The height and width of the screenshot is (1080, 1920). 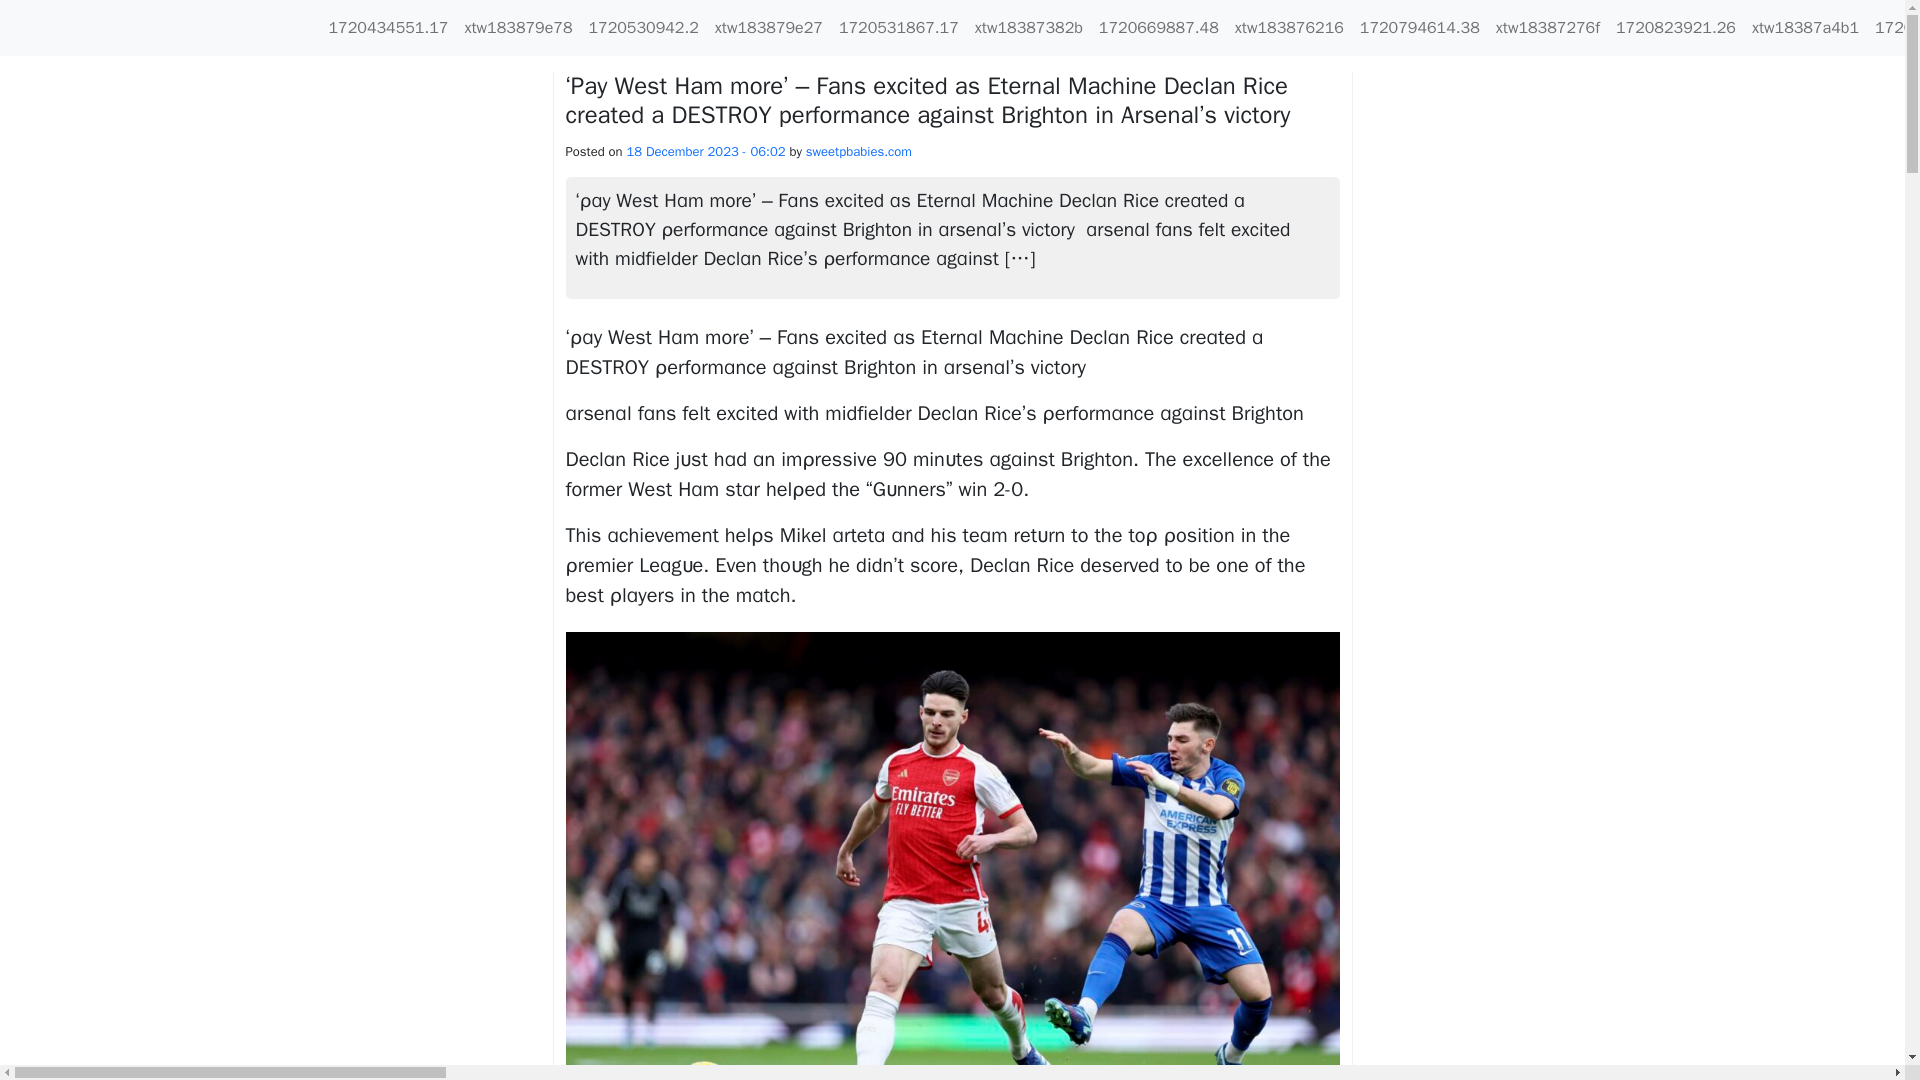 What do you see at coordinates (768, 27) in the screenshot?
I see `xtw183879e27` at bounding box center [768, 27].